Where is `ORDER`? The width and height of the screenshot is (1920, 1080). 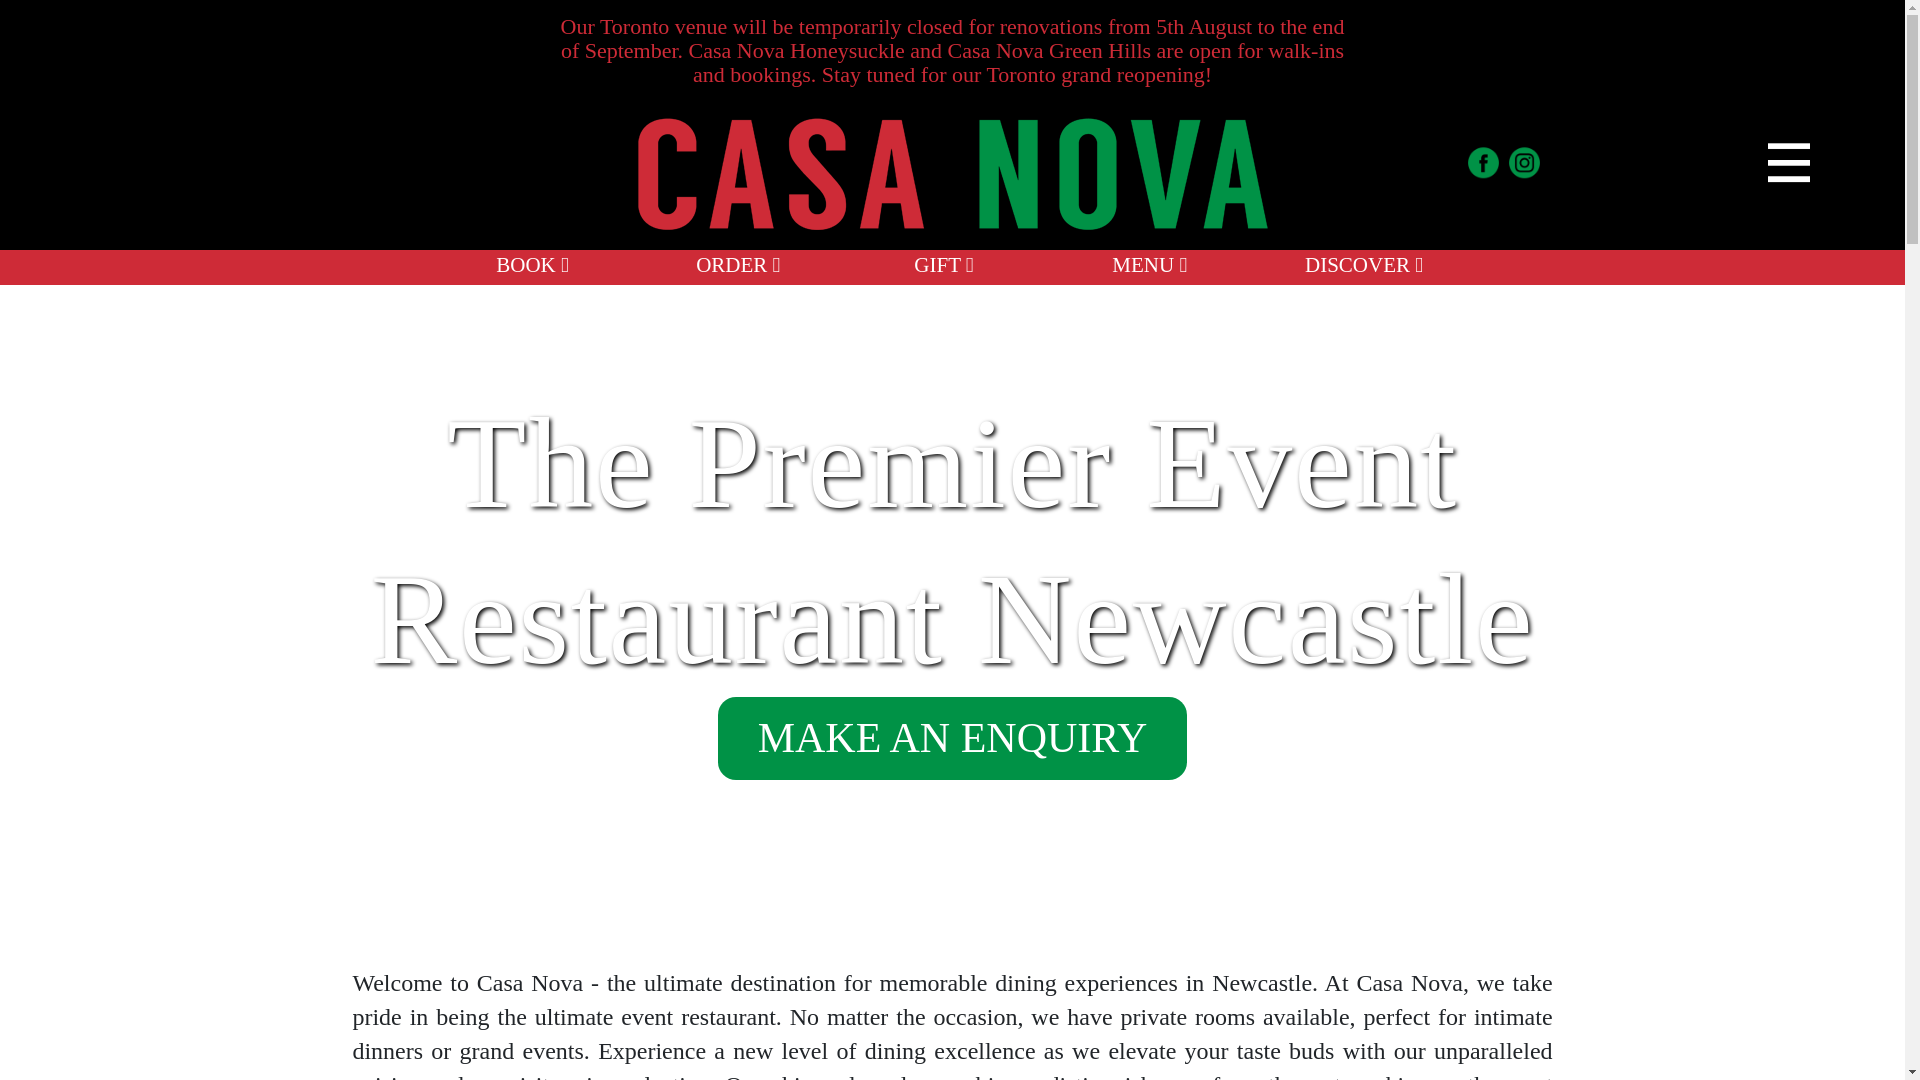 ORDER is located at coordinates (737, 264).